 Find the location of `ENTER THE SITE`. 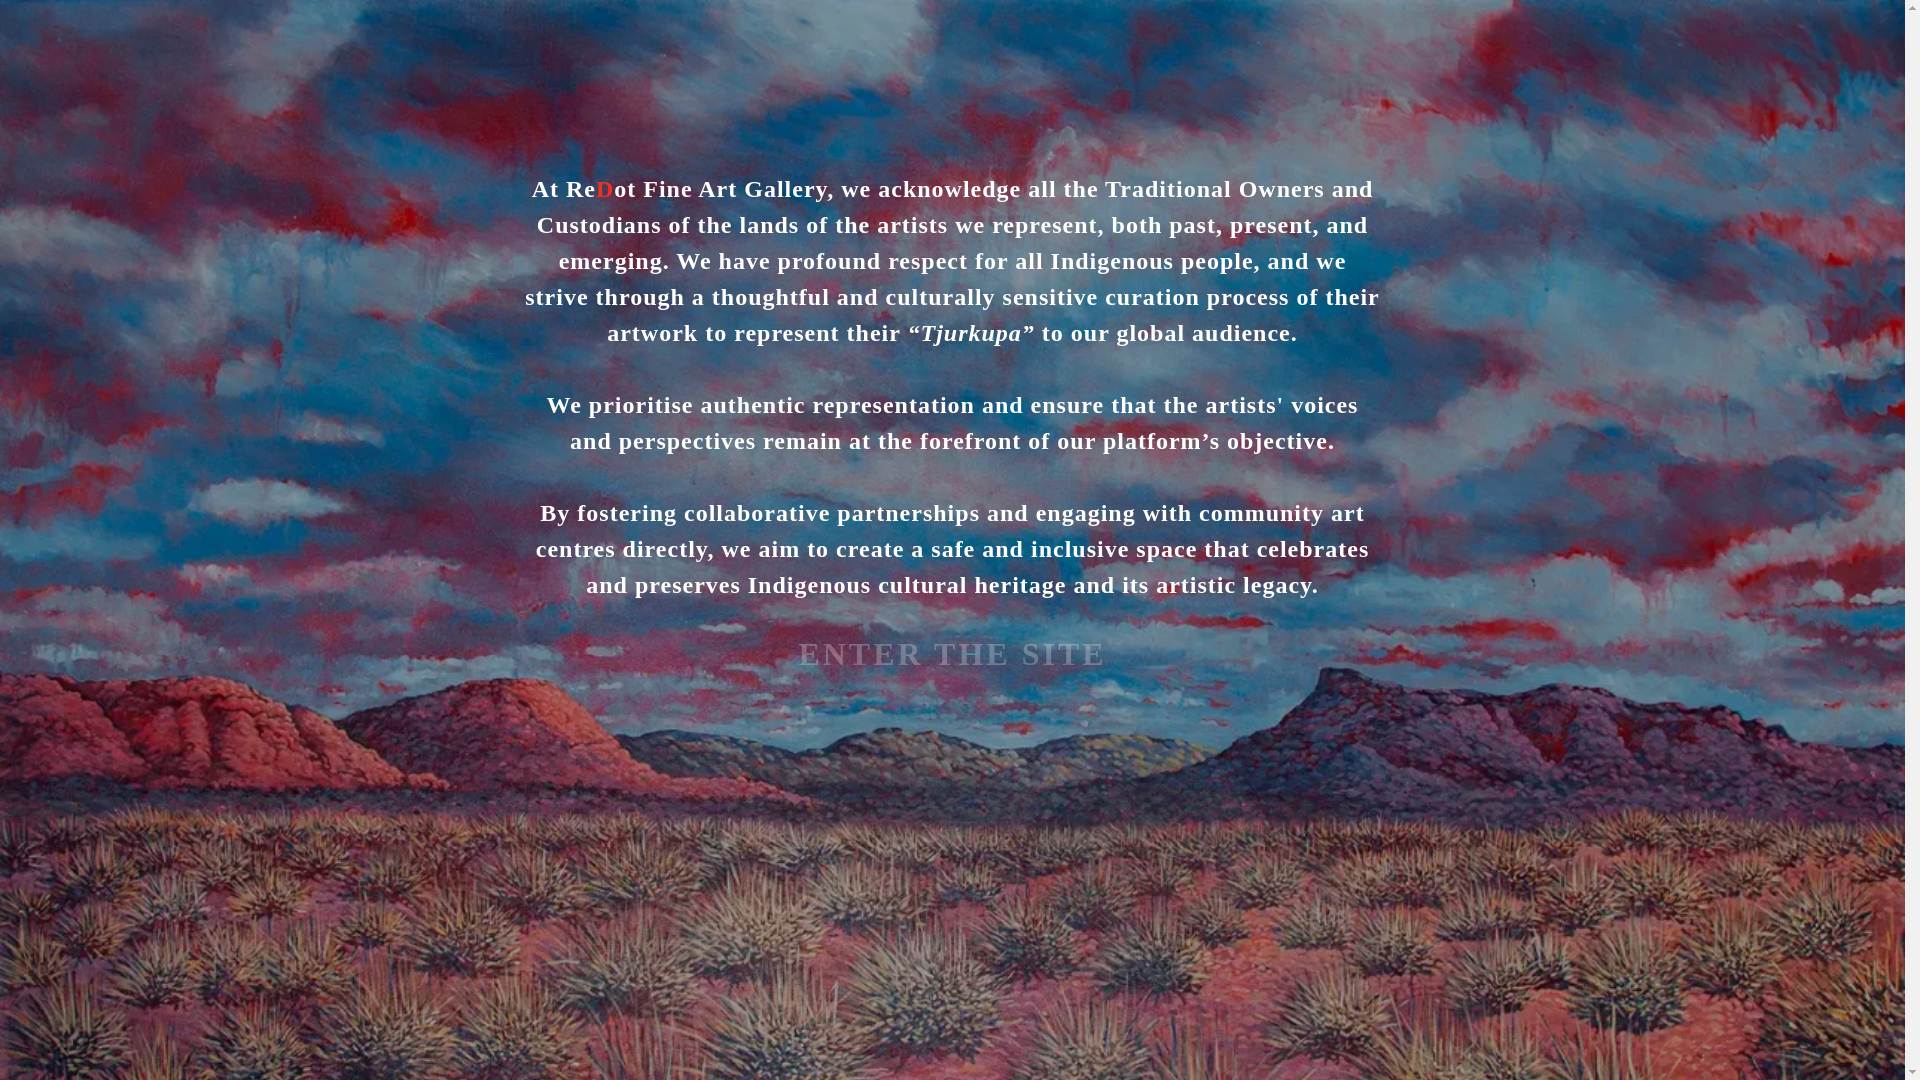

ENTER THE SITE is located at coordinates (951, 650).